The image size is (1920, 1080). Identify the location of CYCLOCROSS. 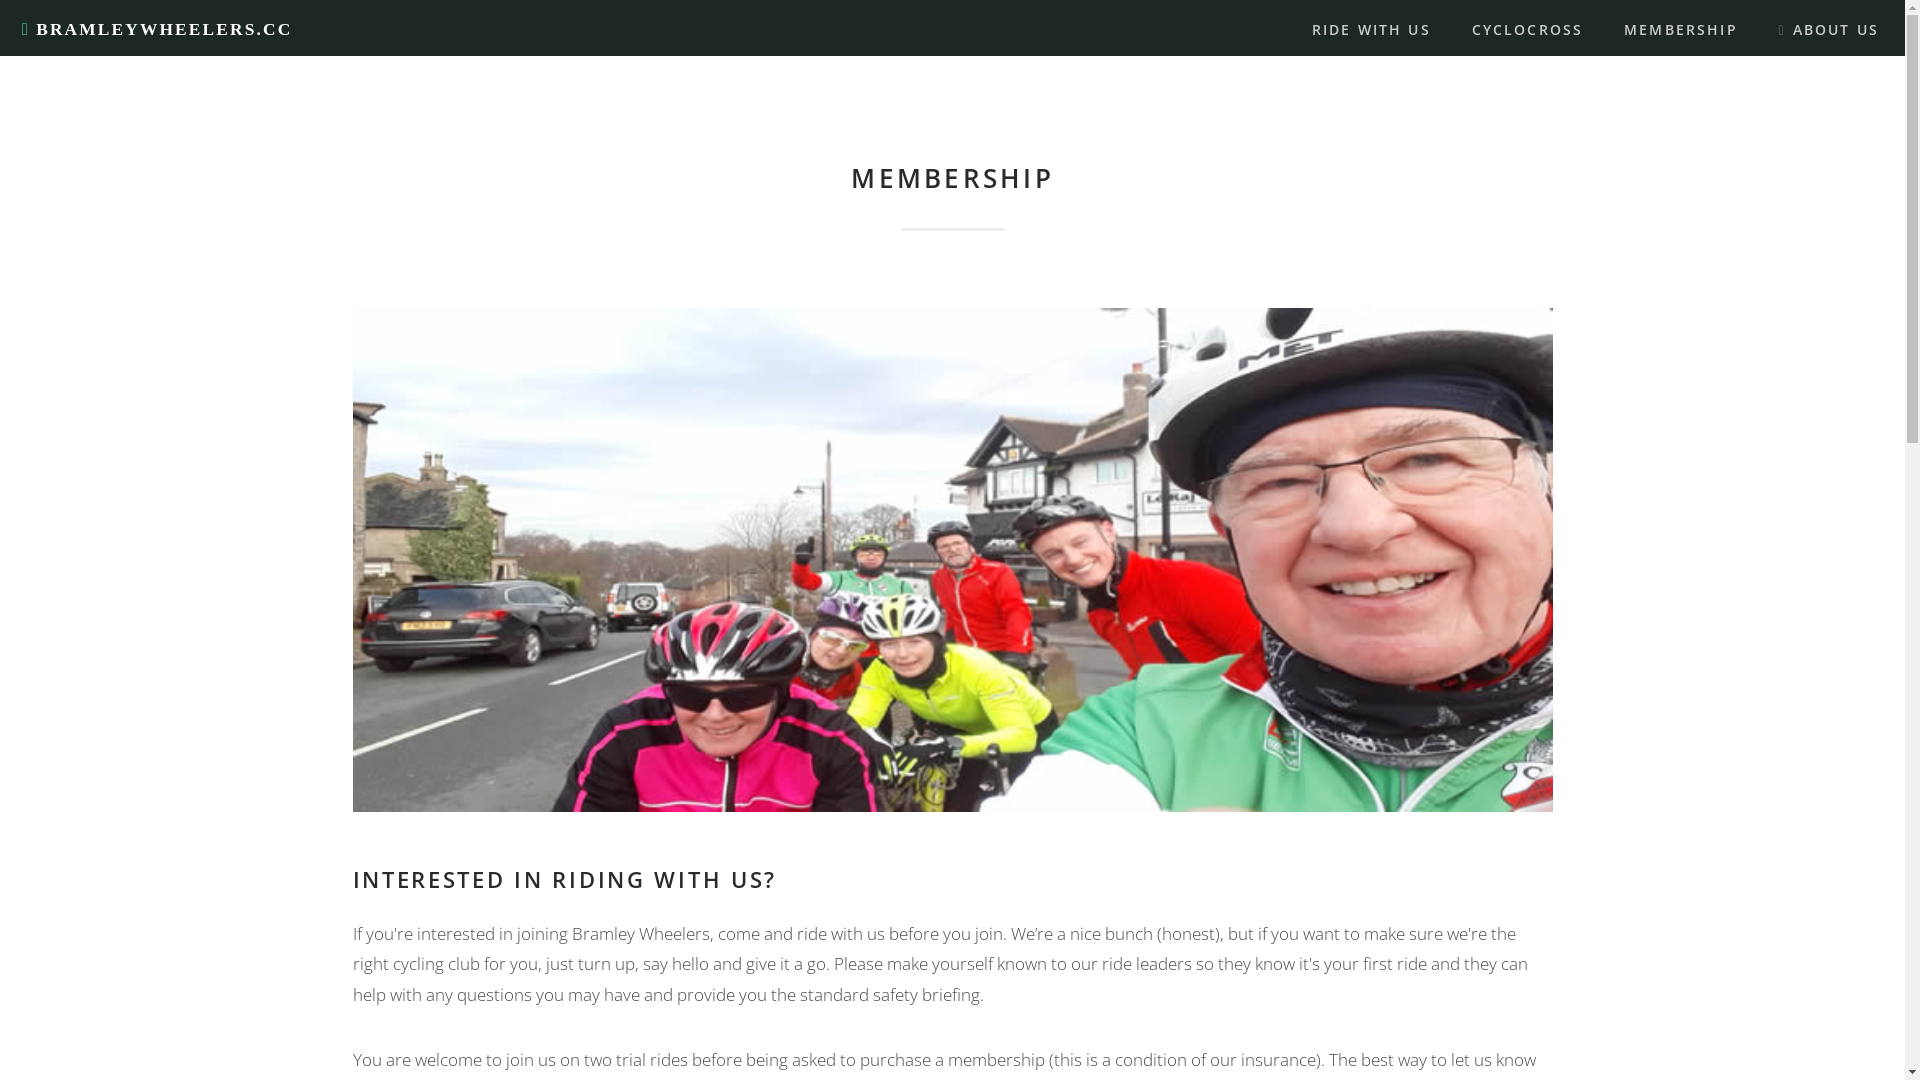
(1528, 30).